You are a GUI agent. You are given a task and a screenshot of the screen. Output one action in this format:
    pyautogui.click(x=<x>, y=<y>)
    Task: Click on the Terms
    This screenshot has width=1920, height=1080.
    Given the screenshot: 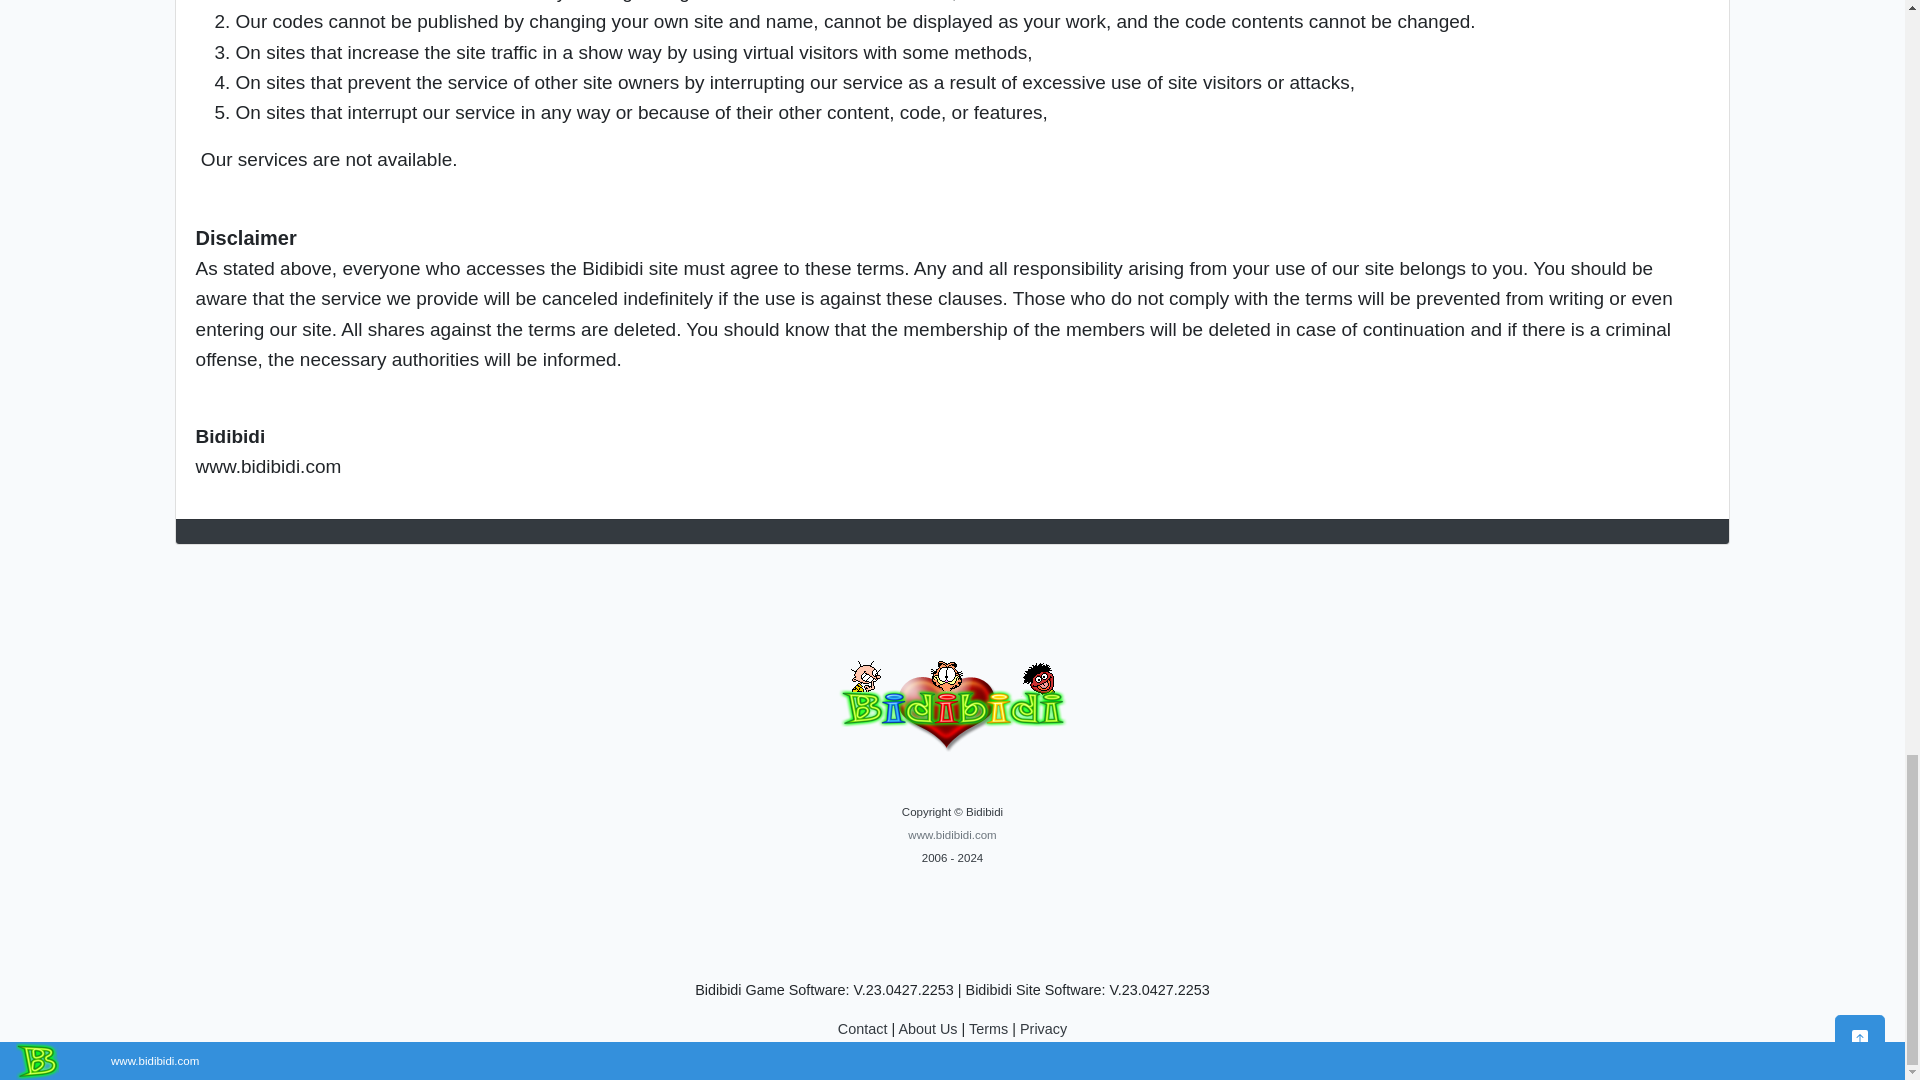 What is the action you would take?
    pyautogui.click(x=988, y=1028)
    